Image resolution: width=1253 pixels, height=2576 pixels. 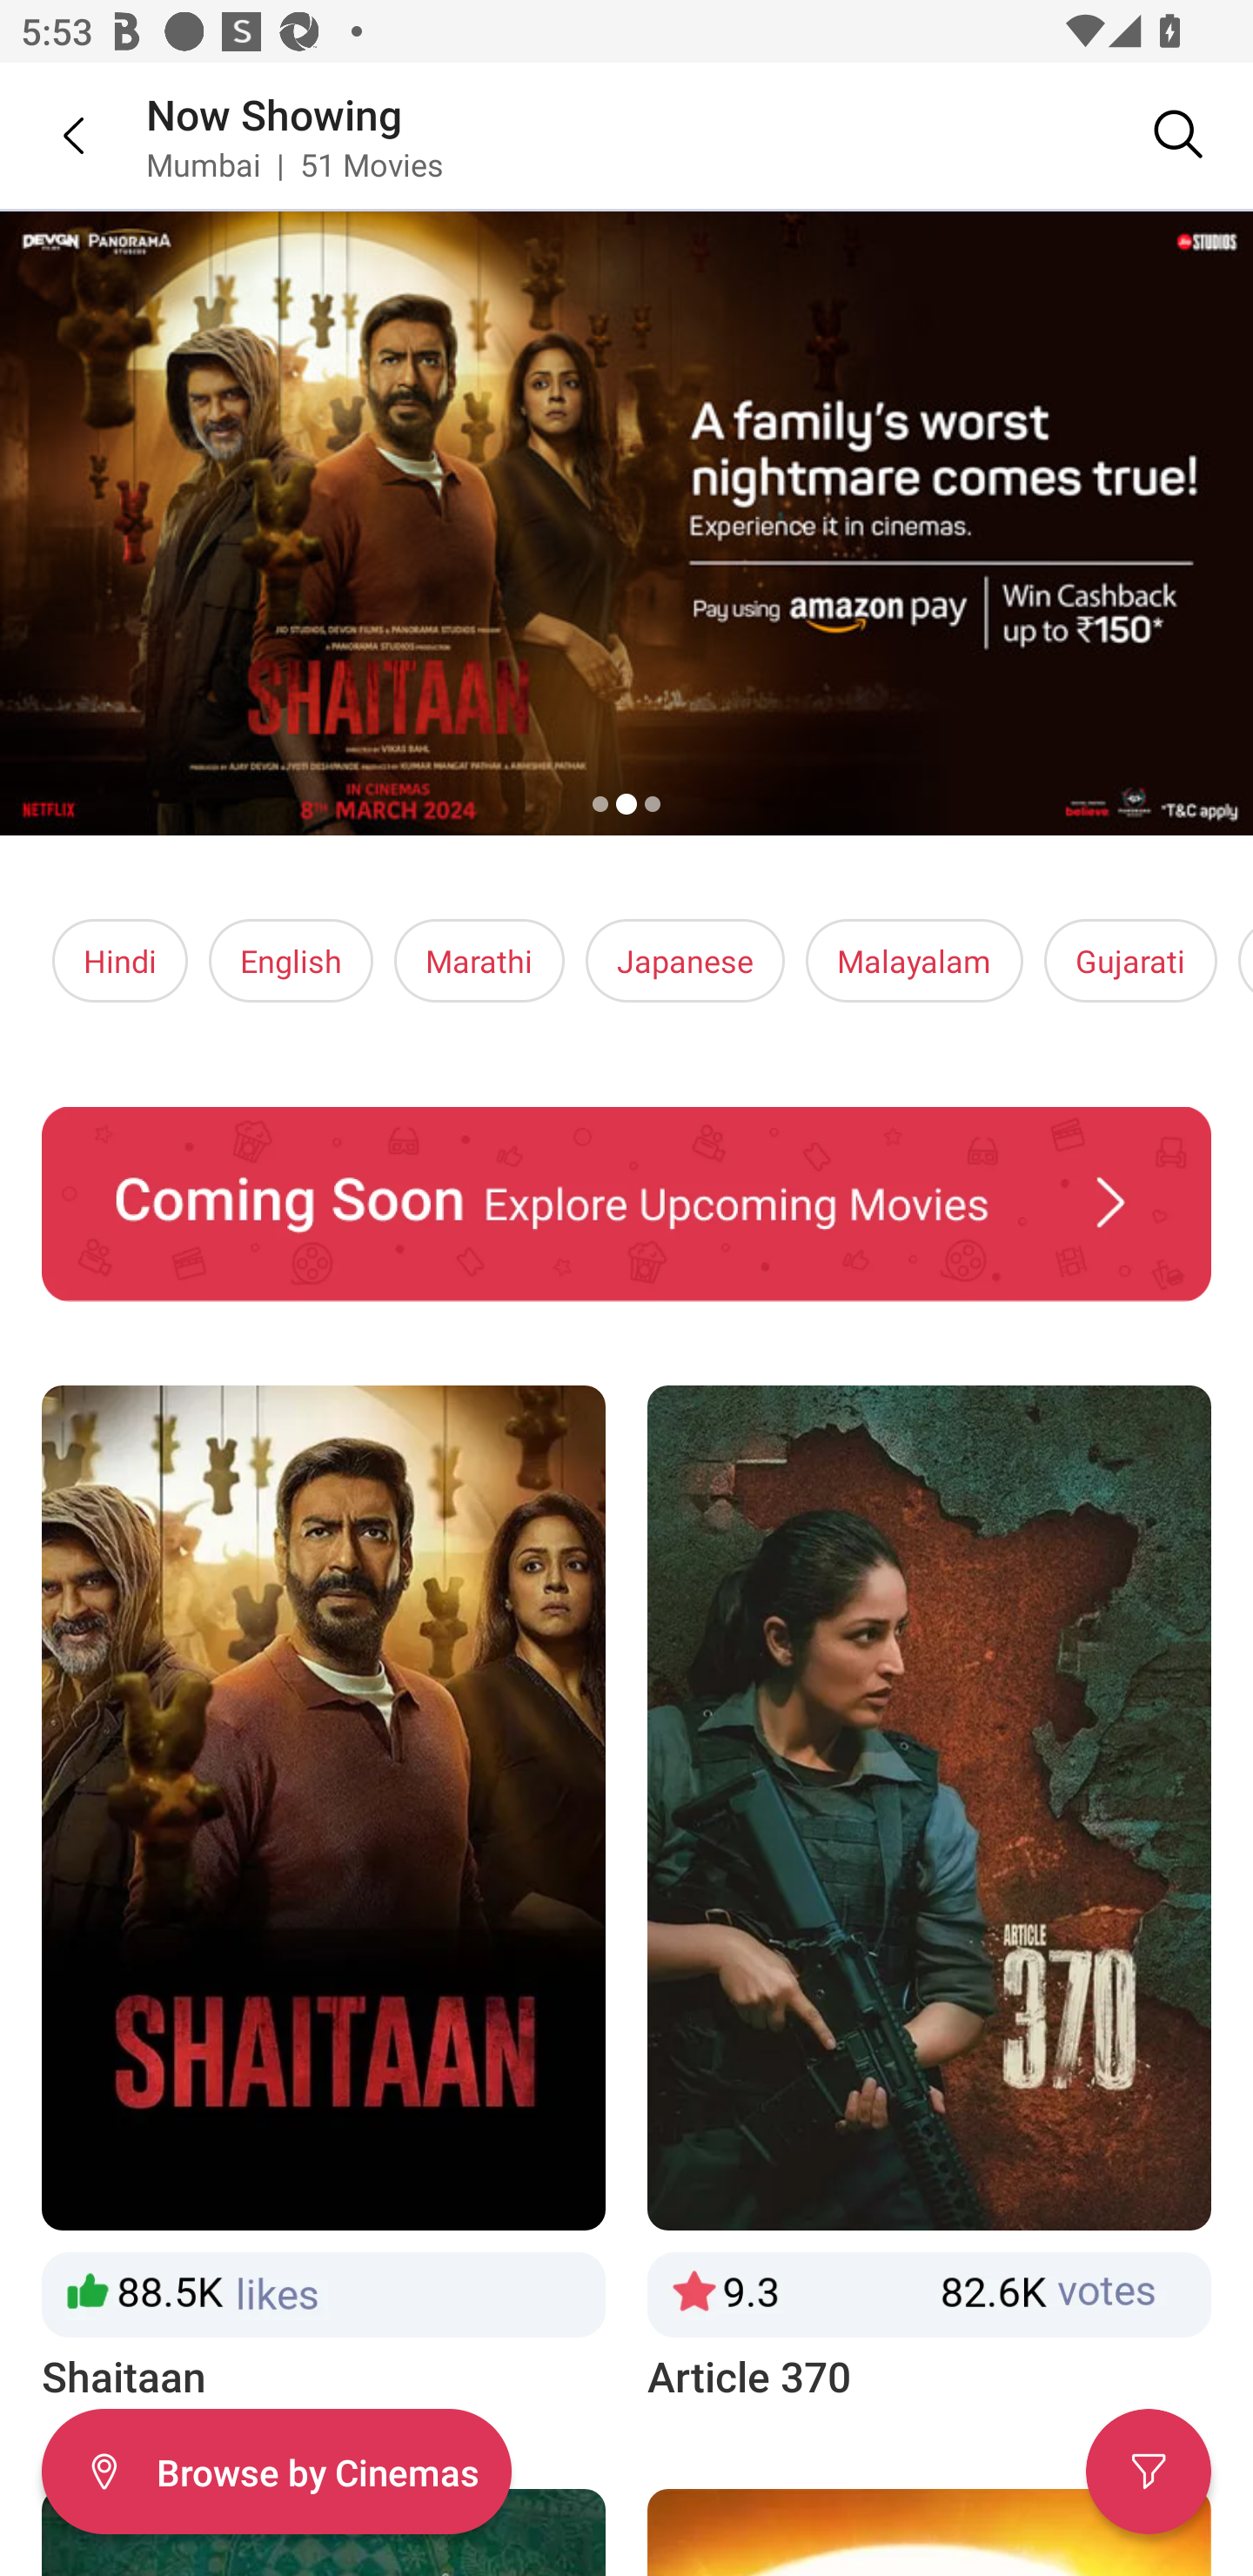 What do you see at coordinates (929, 1895) in the screenshot?
I see `Article 370` at bounding box center [929, 1895].